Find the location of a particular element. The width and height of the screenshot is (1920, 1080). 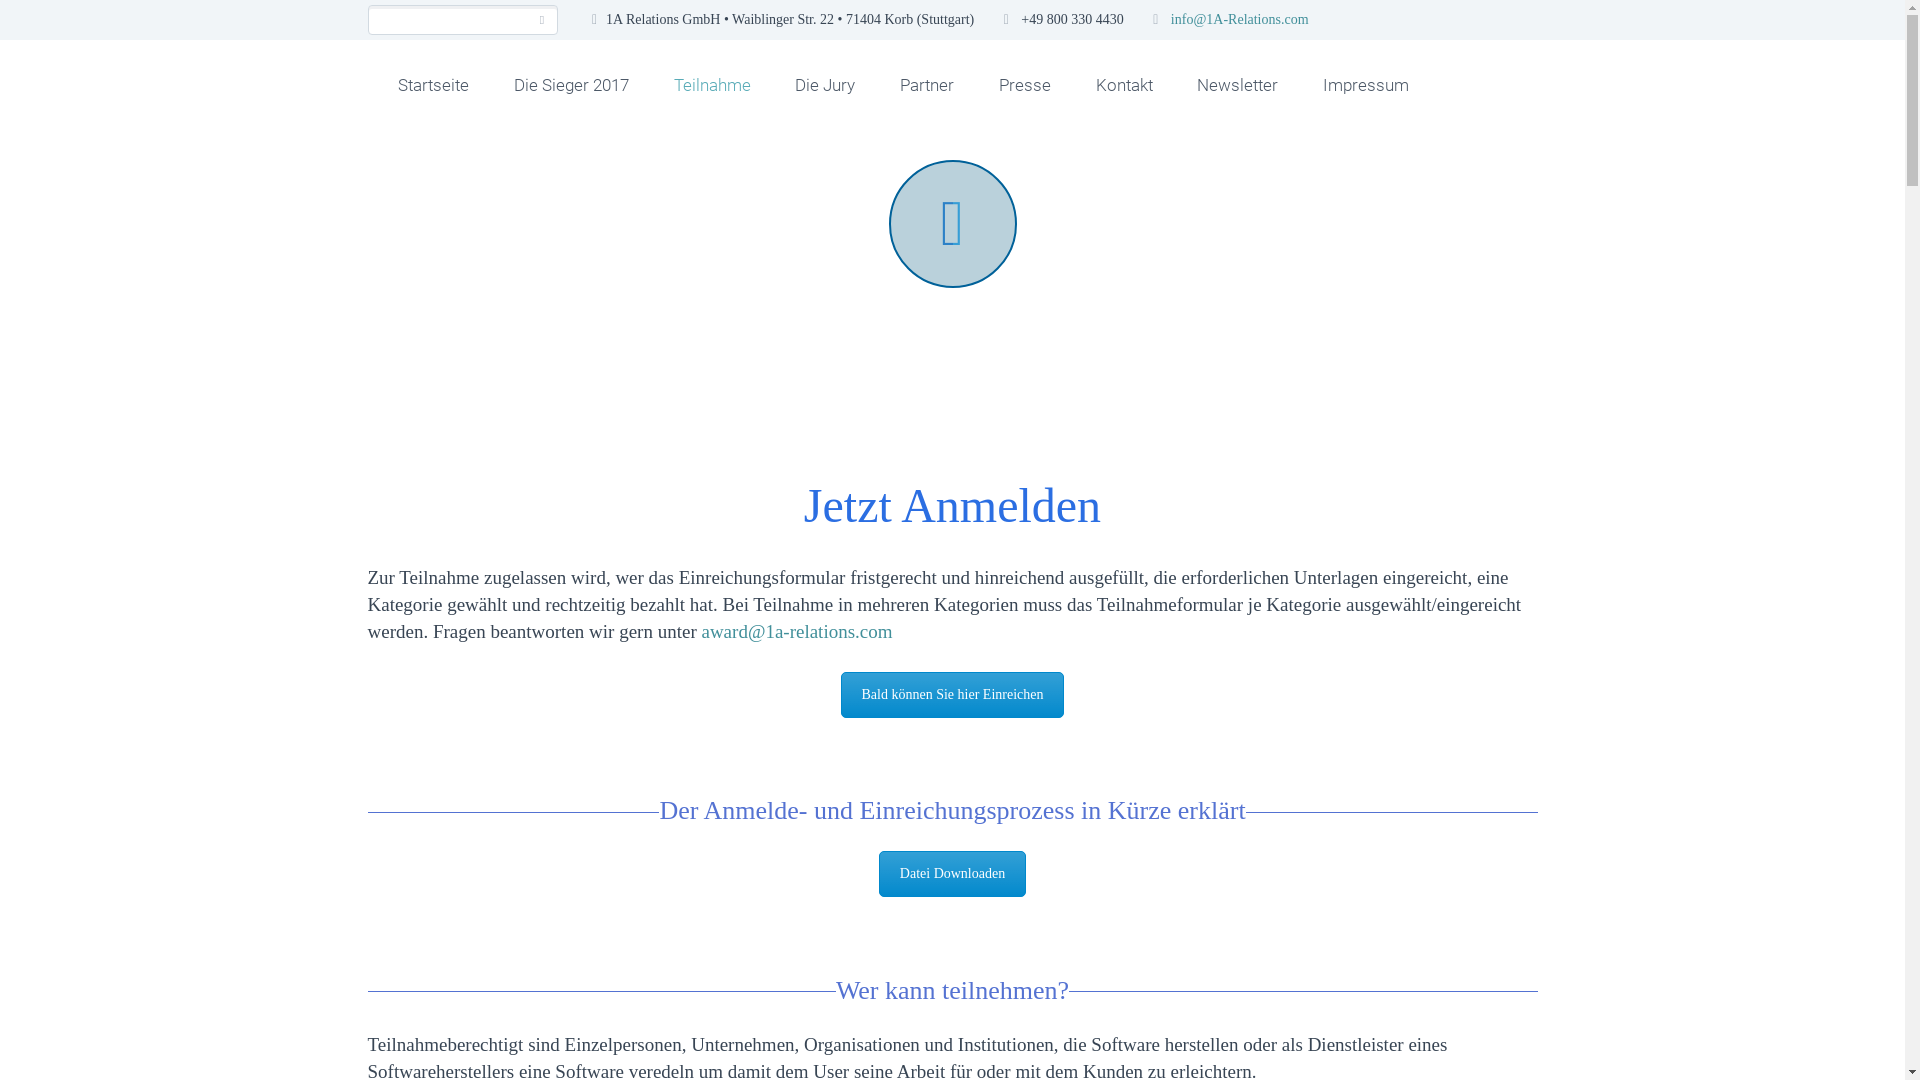

Startseite is located at coordinates (434, 85).